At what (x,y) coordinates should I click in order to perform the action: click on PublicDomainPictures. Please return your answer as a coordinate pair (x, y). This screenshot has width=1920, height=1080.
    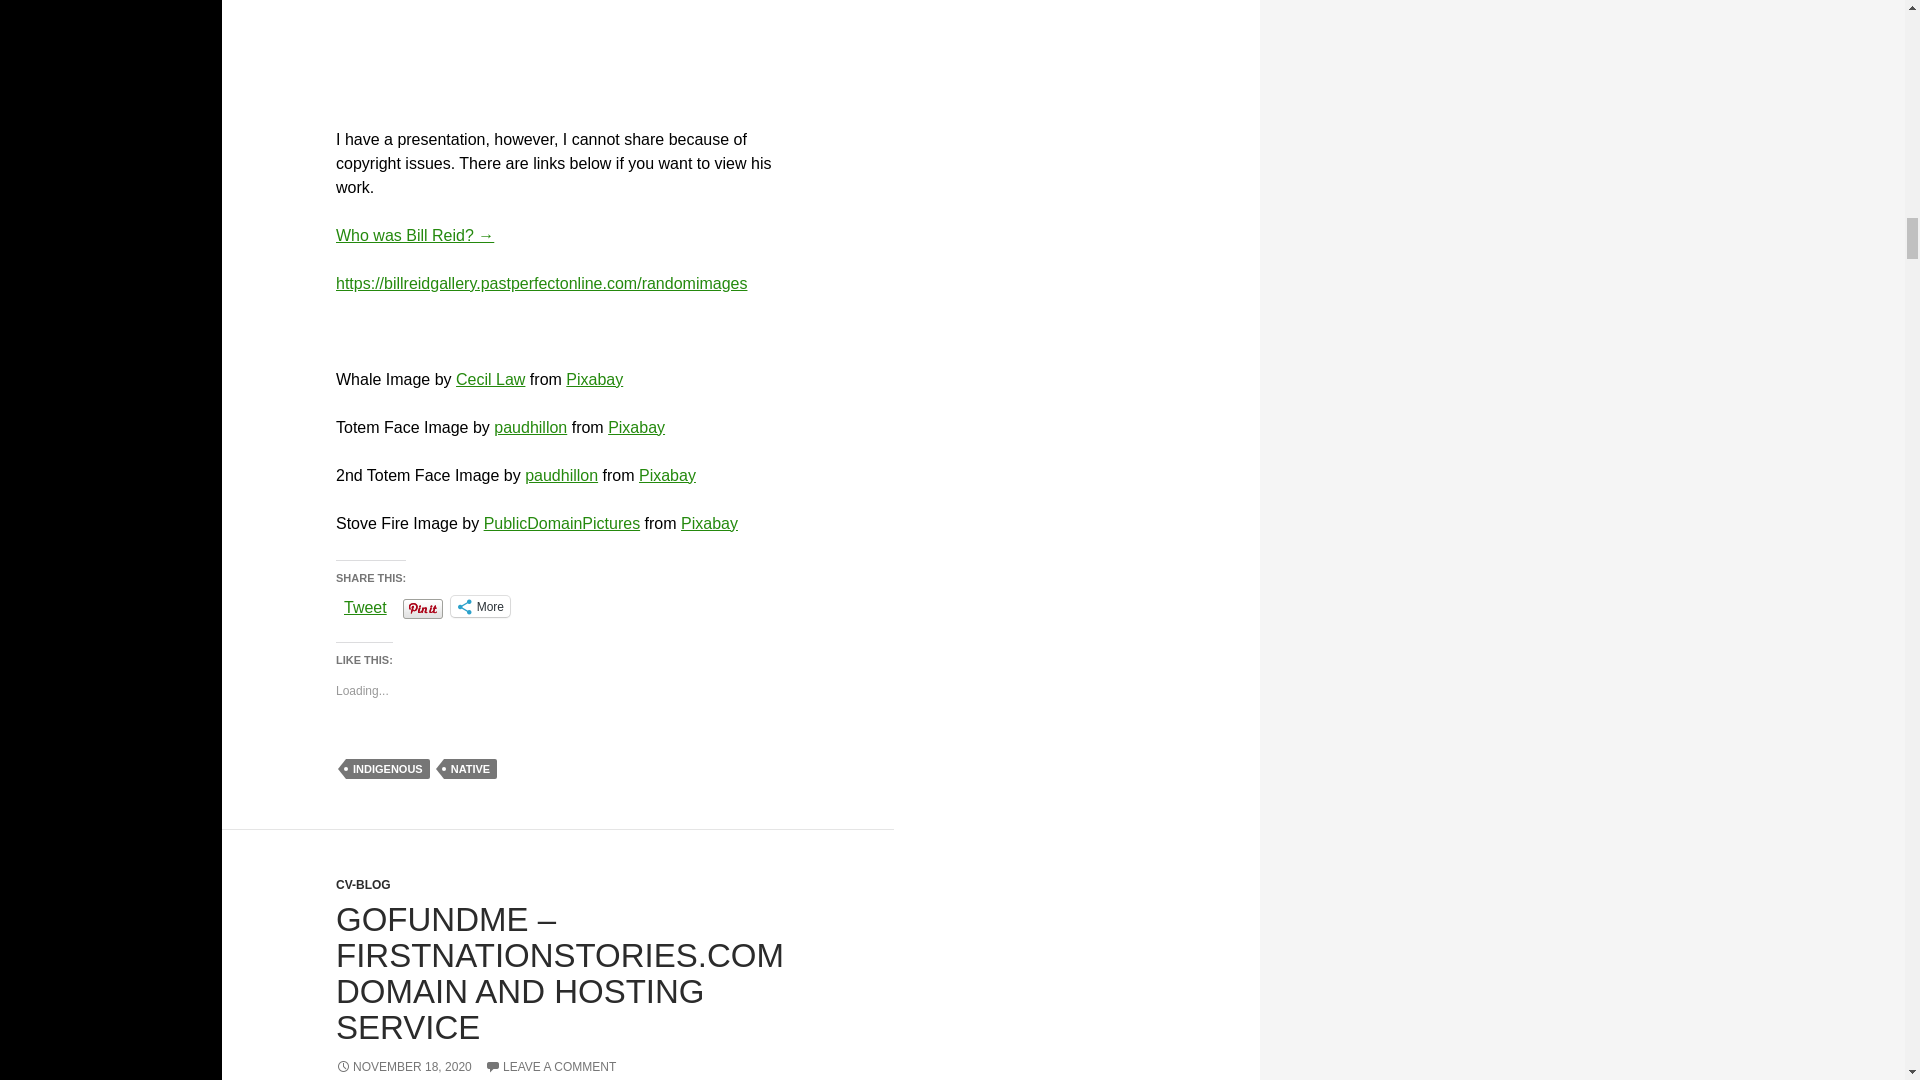
    Looking at the image, I should click on (562, 524).